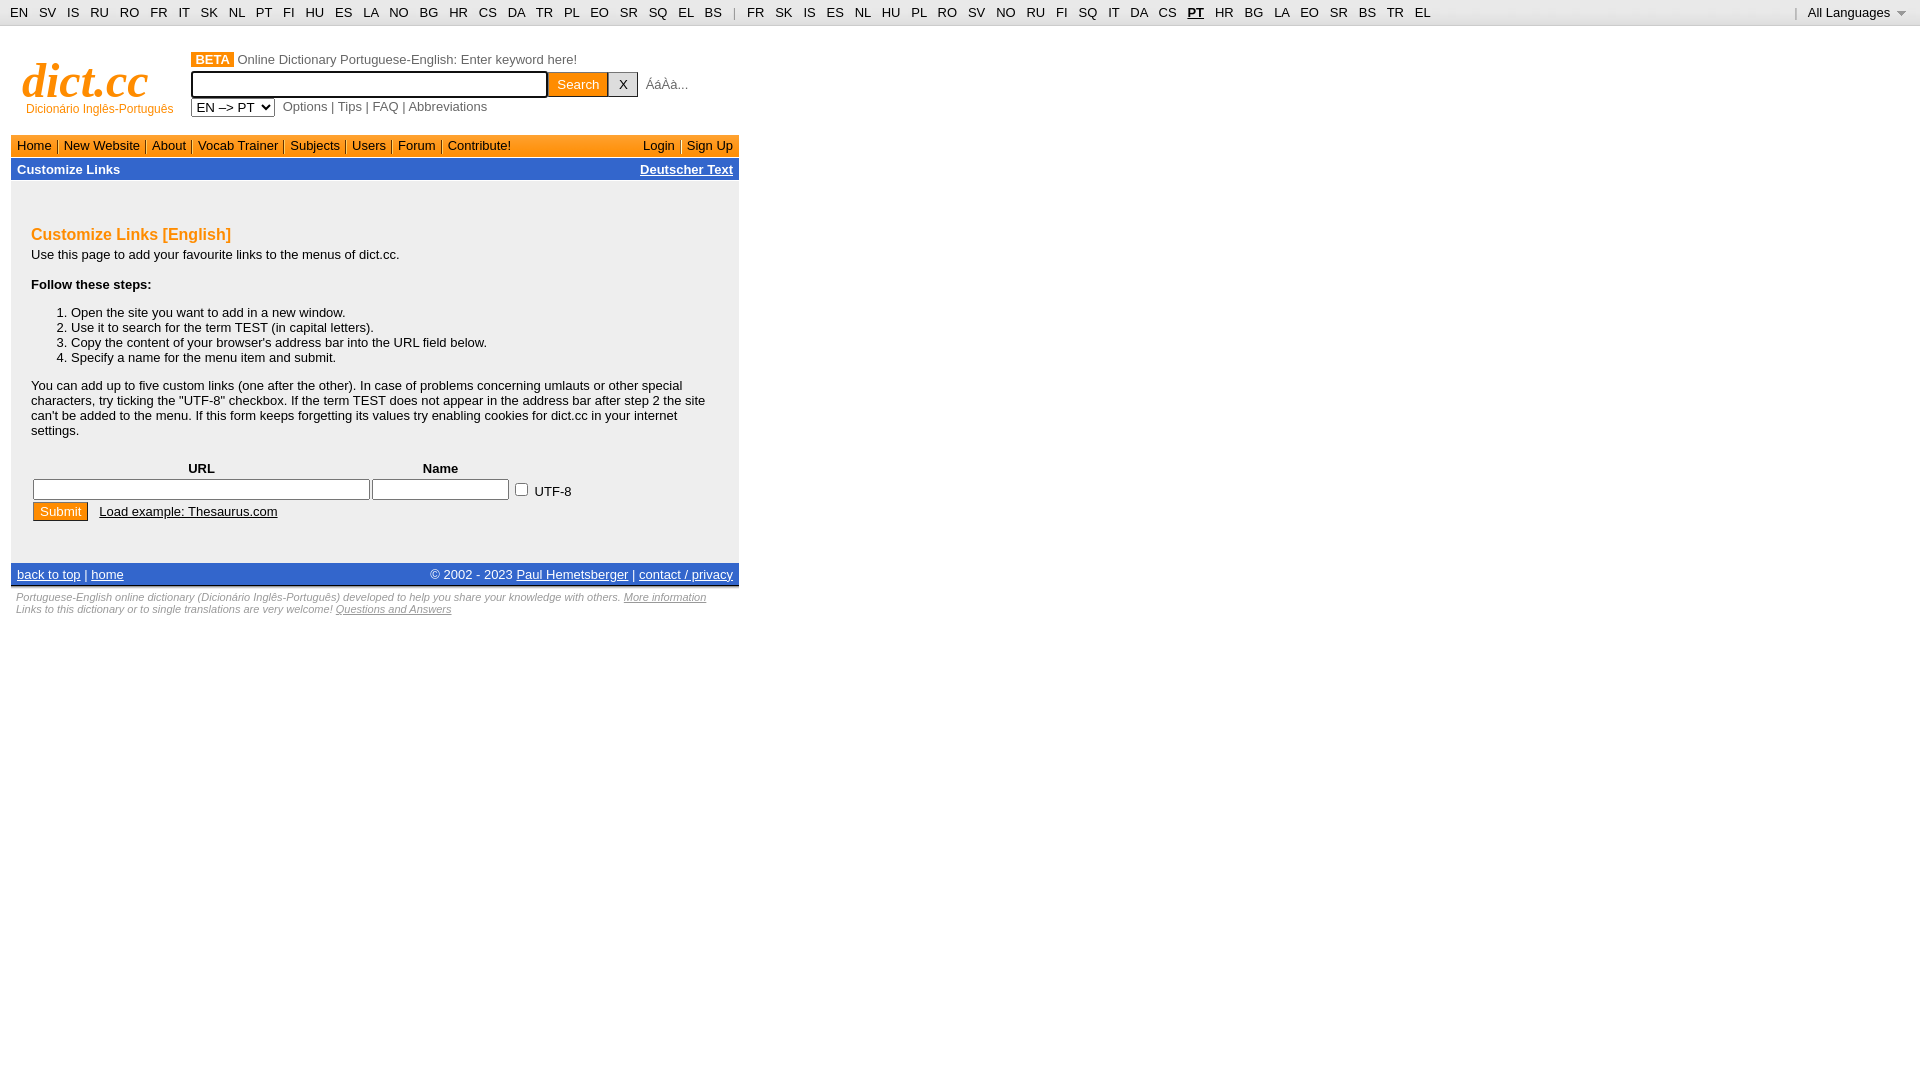 This screenshot has height=1080, width=1920. What do you see at coordinates (623, 84) in the screenshot?
I see `X` at bounding box center [623, 84].